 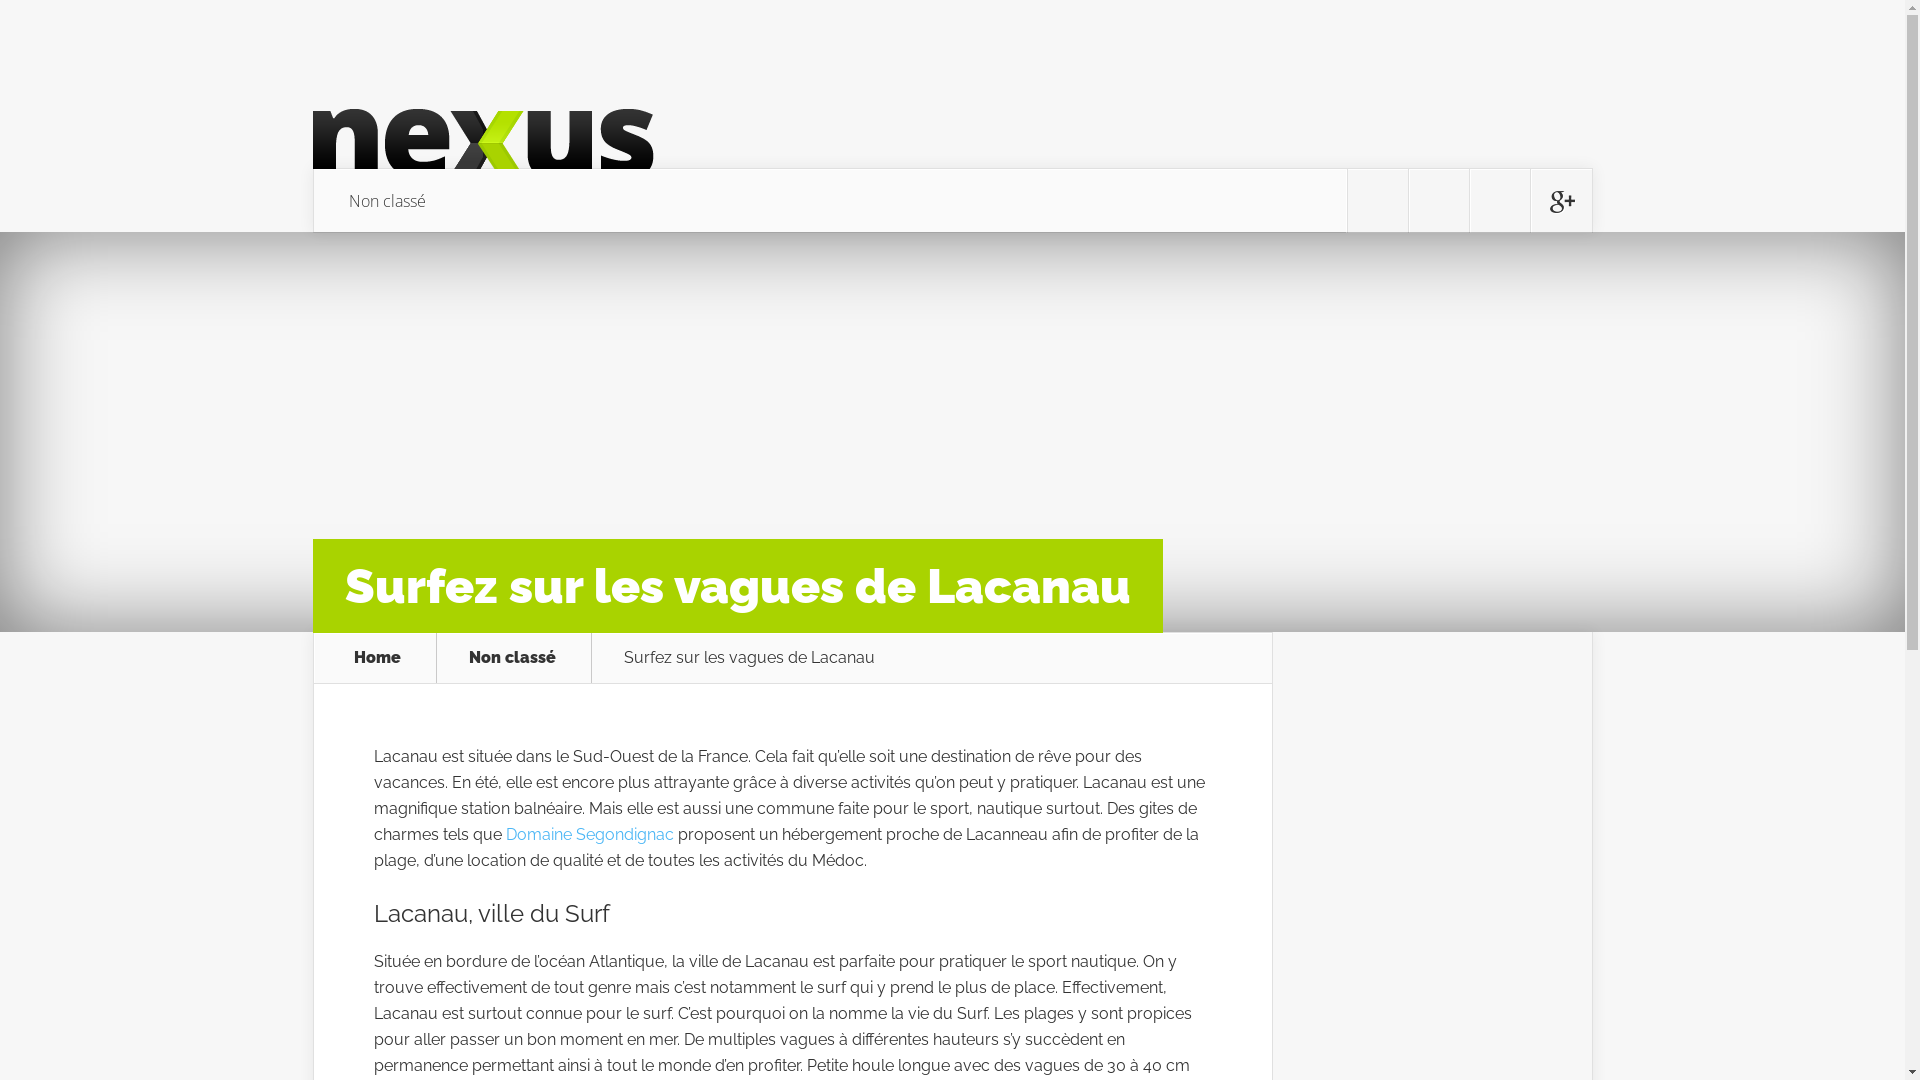 What do you see at coordinates (1378, 201) in the screenshot?
I see `Follow us on Twitter` at bounding box center [1378, 201].